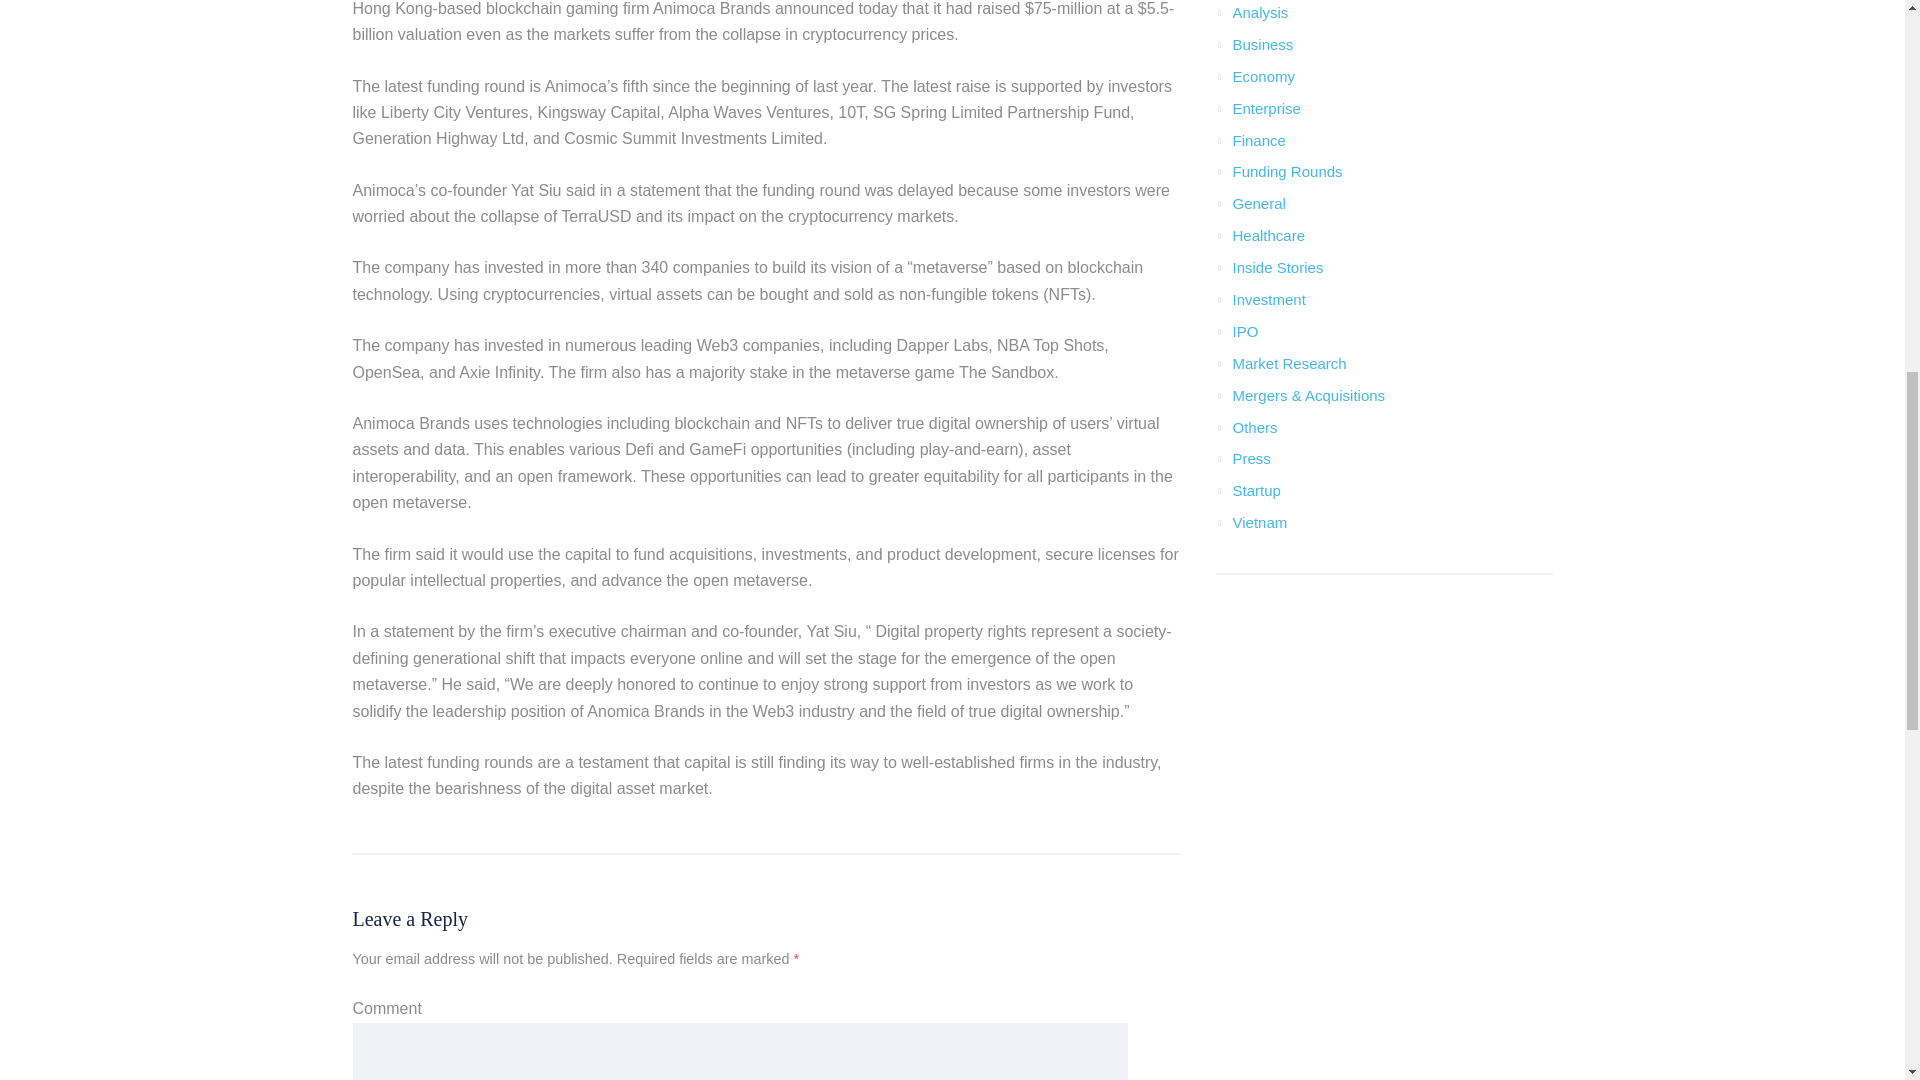 The width and height of the screenshot is (1920, 1080). What do you see at coordinates (1262, 44) in the screenshot?
I see `Business` at bounding box center [1262, 44].